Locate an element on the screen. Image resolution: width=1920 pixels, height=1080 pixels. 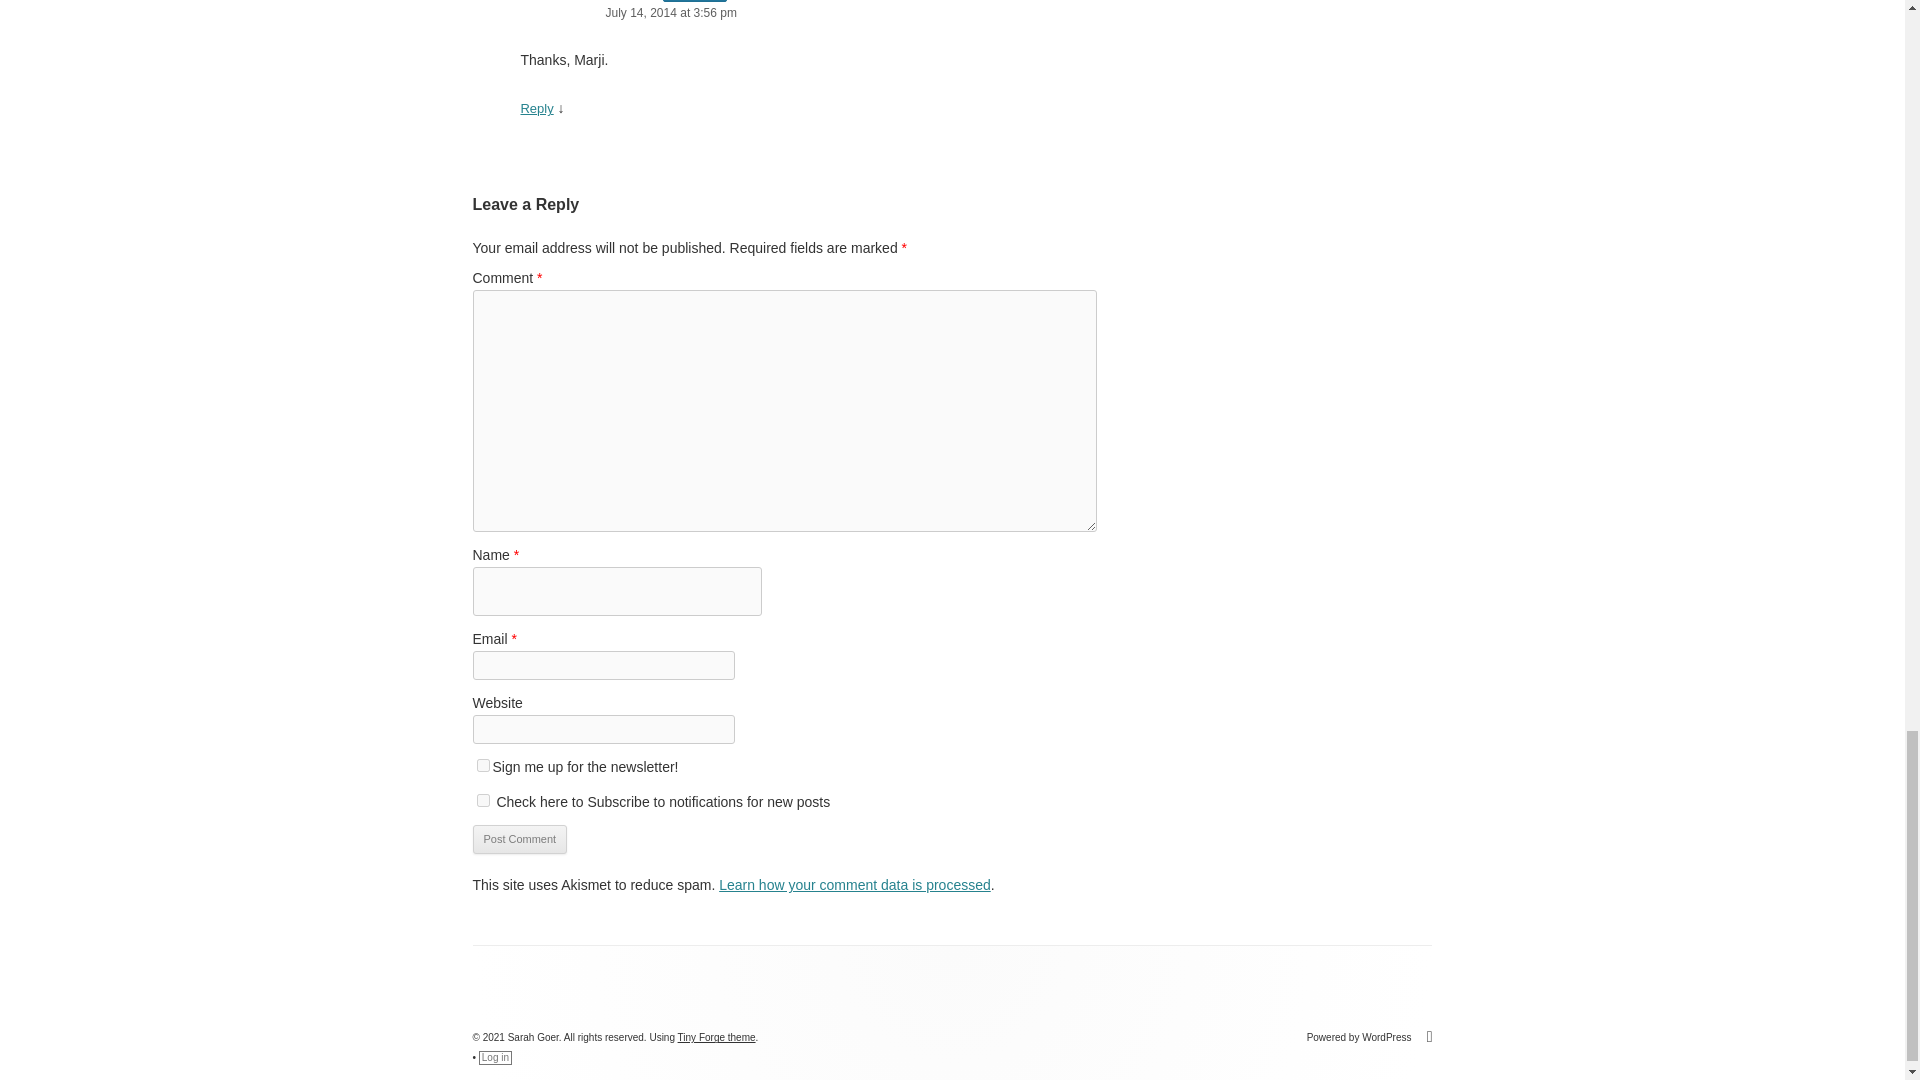
Learn how your comment data is processed is located at coordinates (854, 884).